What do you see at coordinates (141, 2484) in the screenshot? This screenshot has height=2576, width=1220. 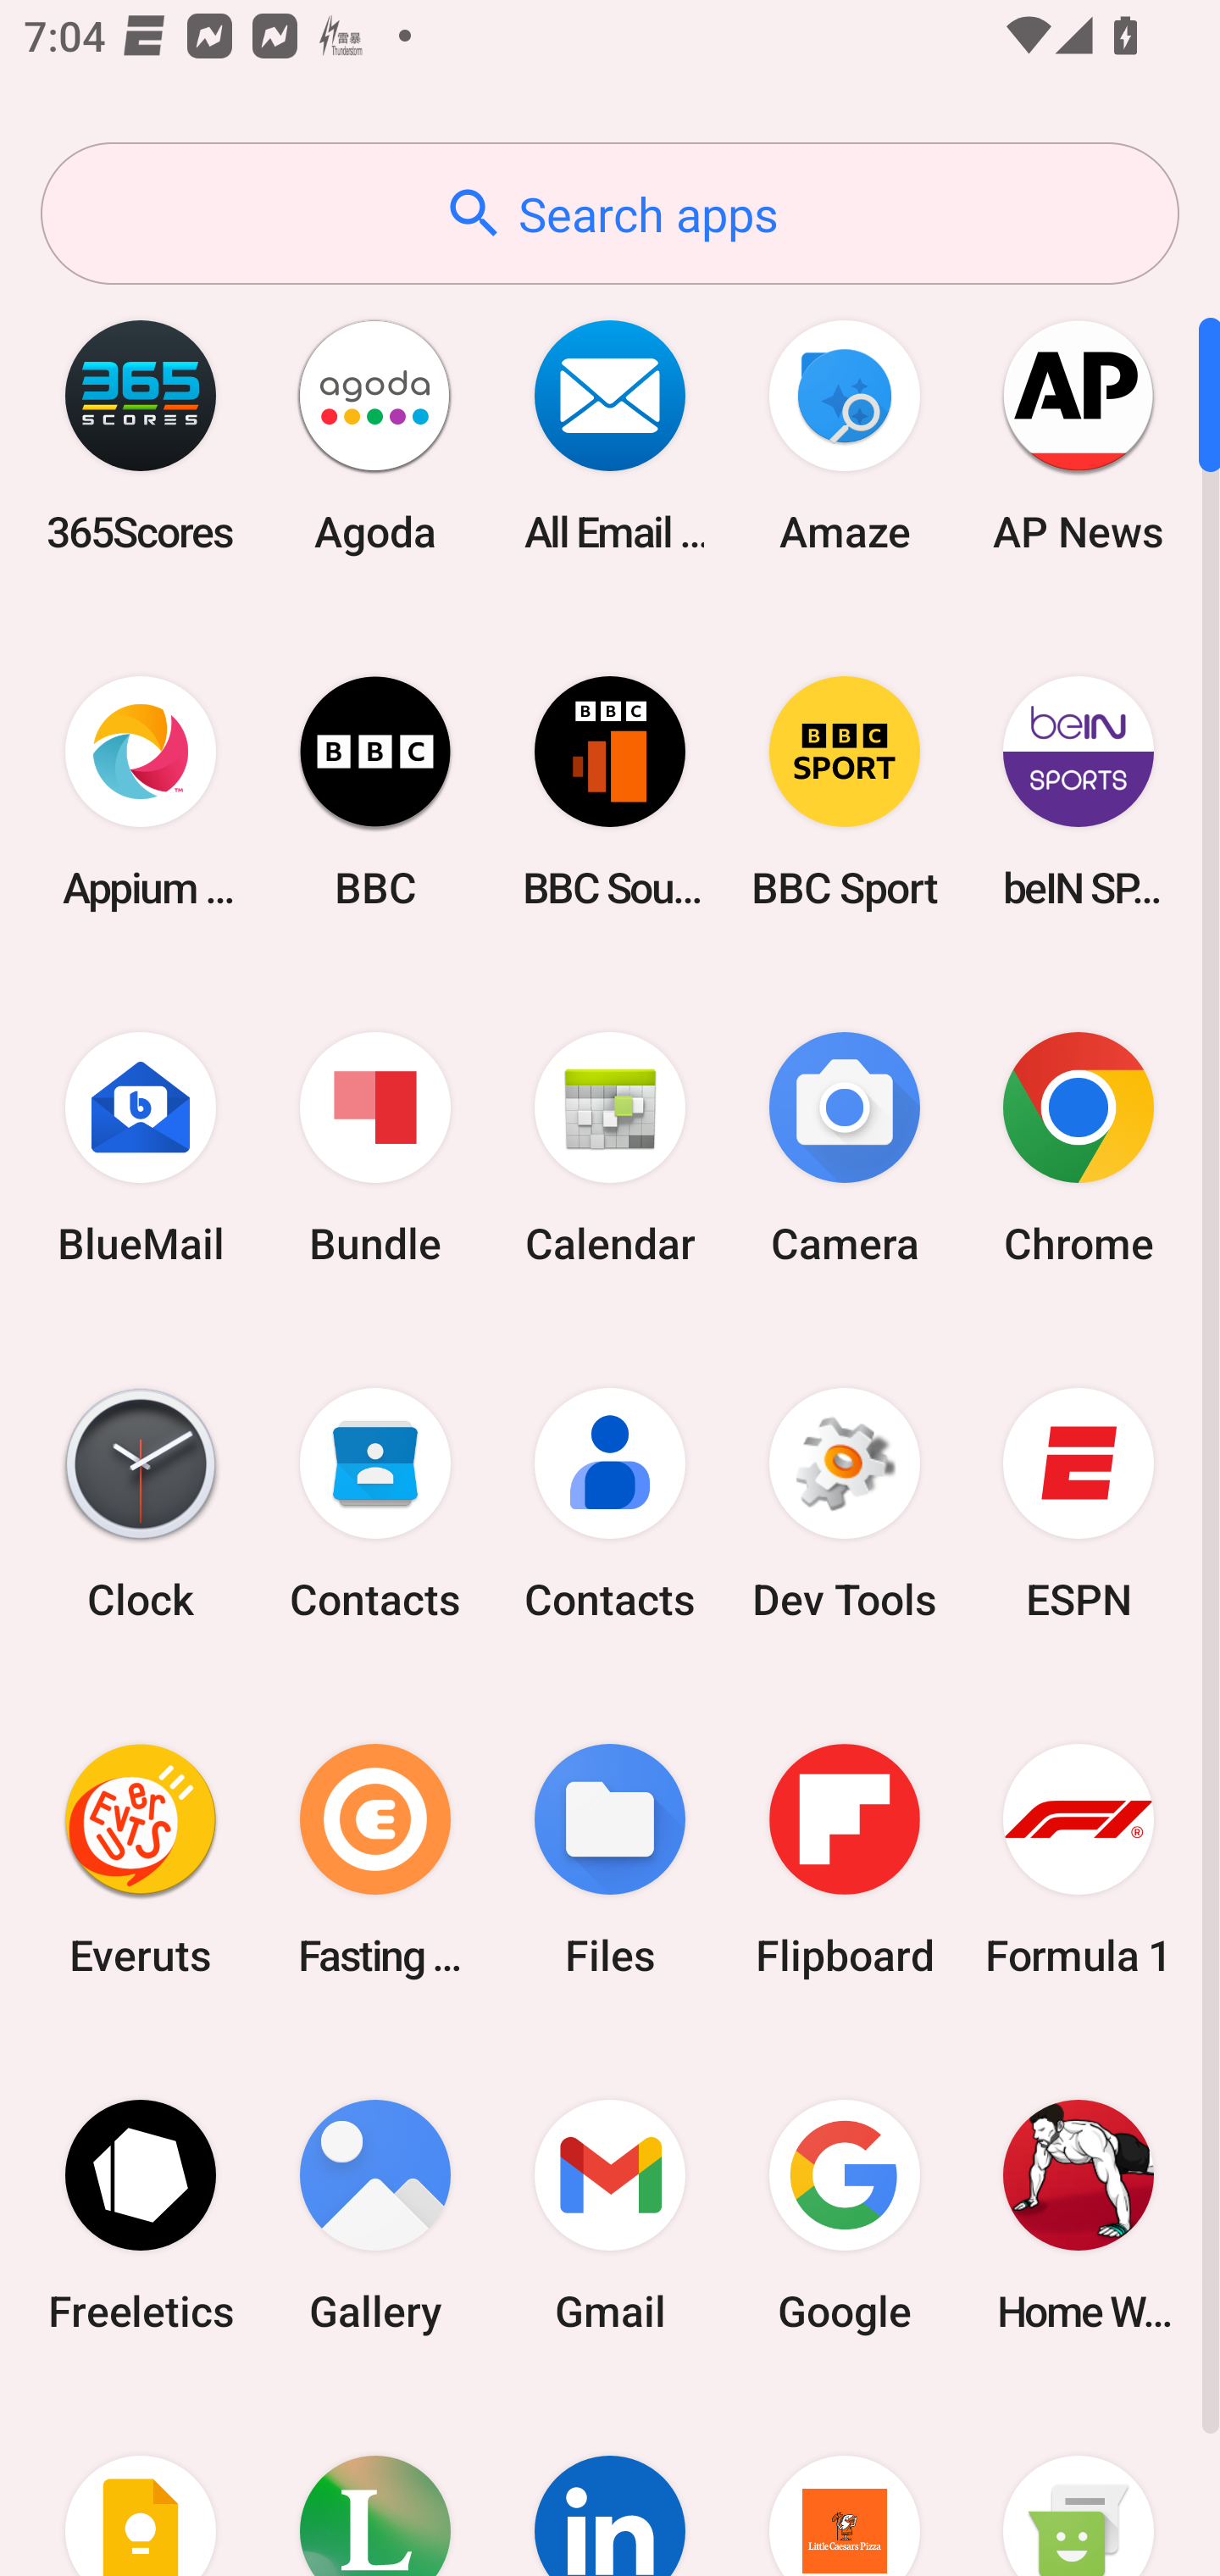 I see `Keep Notes` at bounding box center [141, 2484].